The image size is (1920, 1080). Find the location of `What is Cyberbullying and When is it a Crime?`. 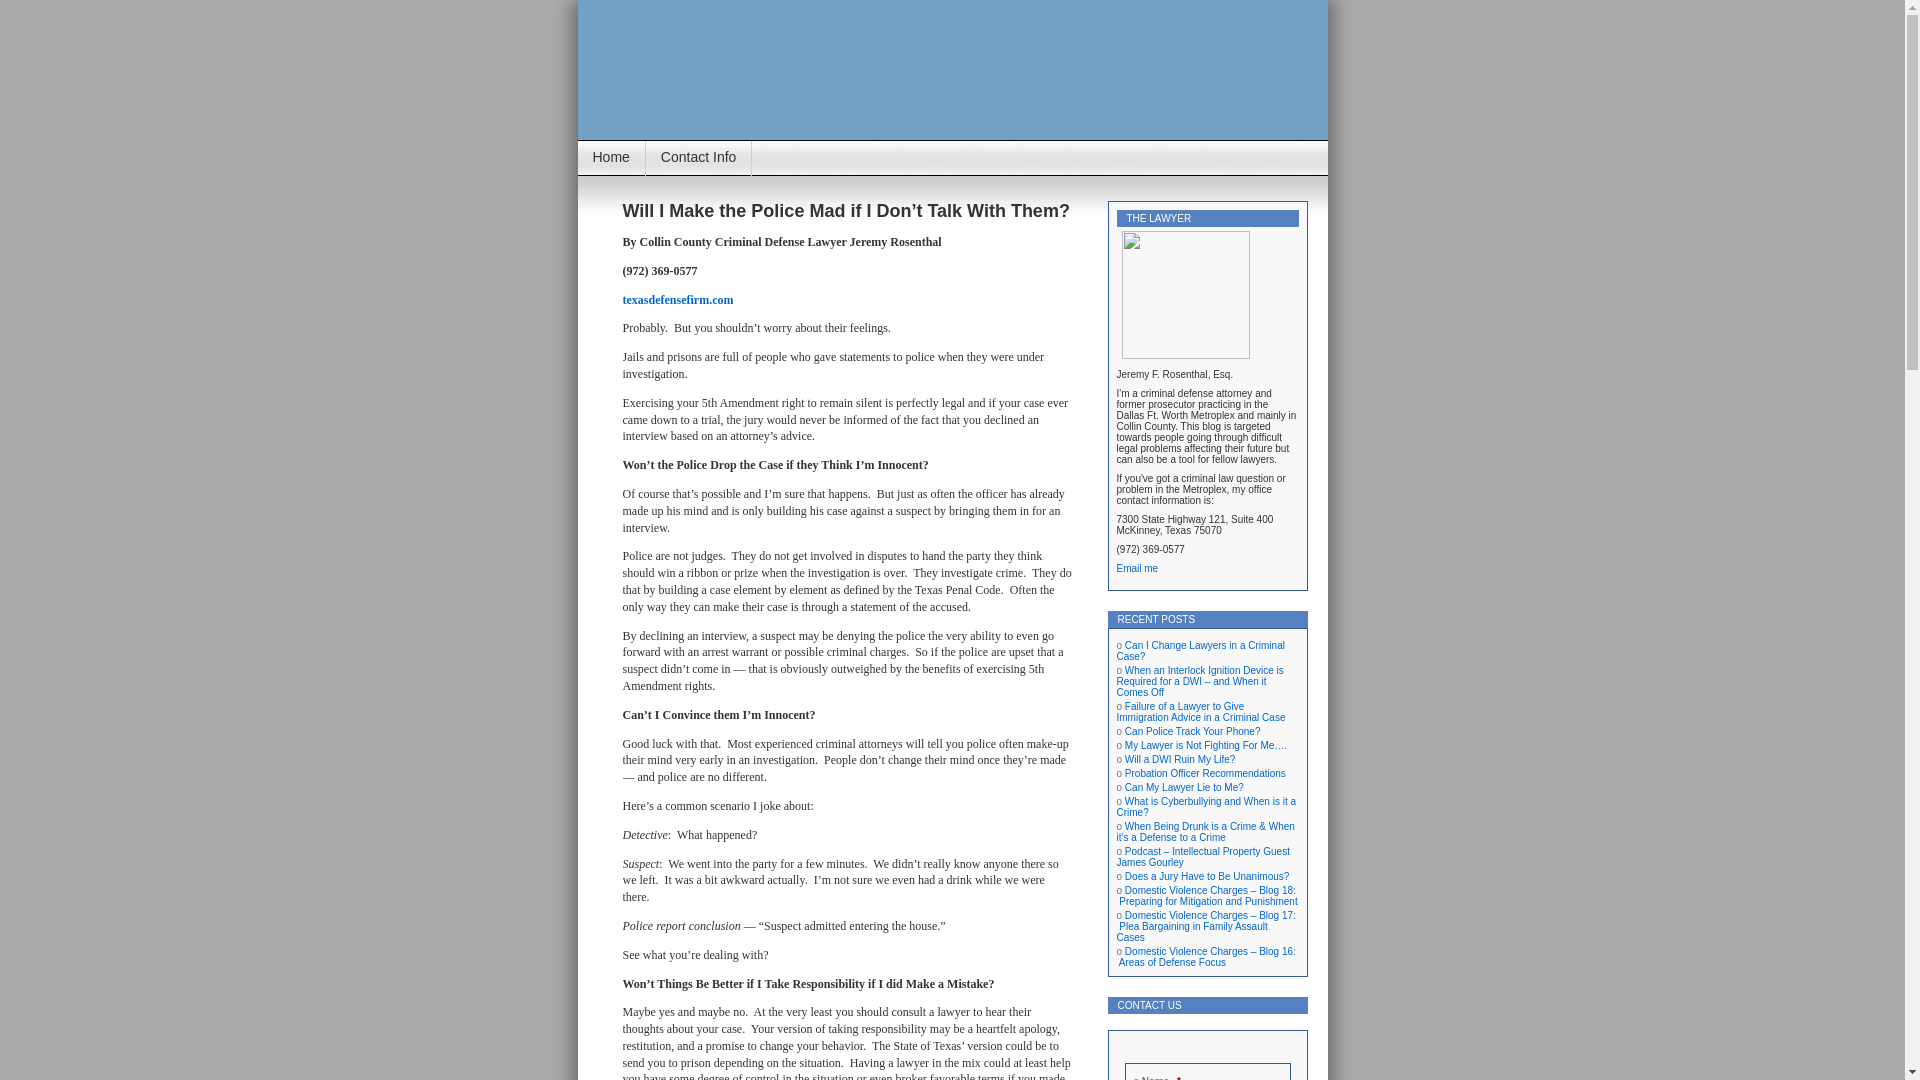

What is Cyberbullying and When is it a Crime? is located at coordinates (1206, 806).